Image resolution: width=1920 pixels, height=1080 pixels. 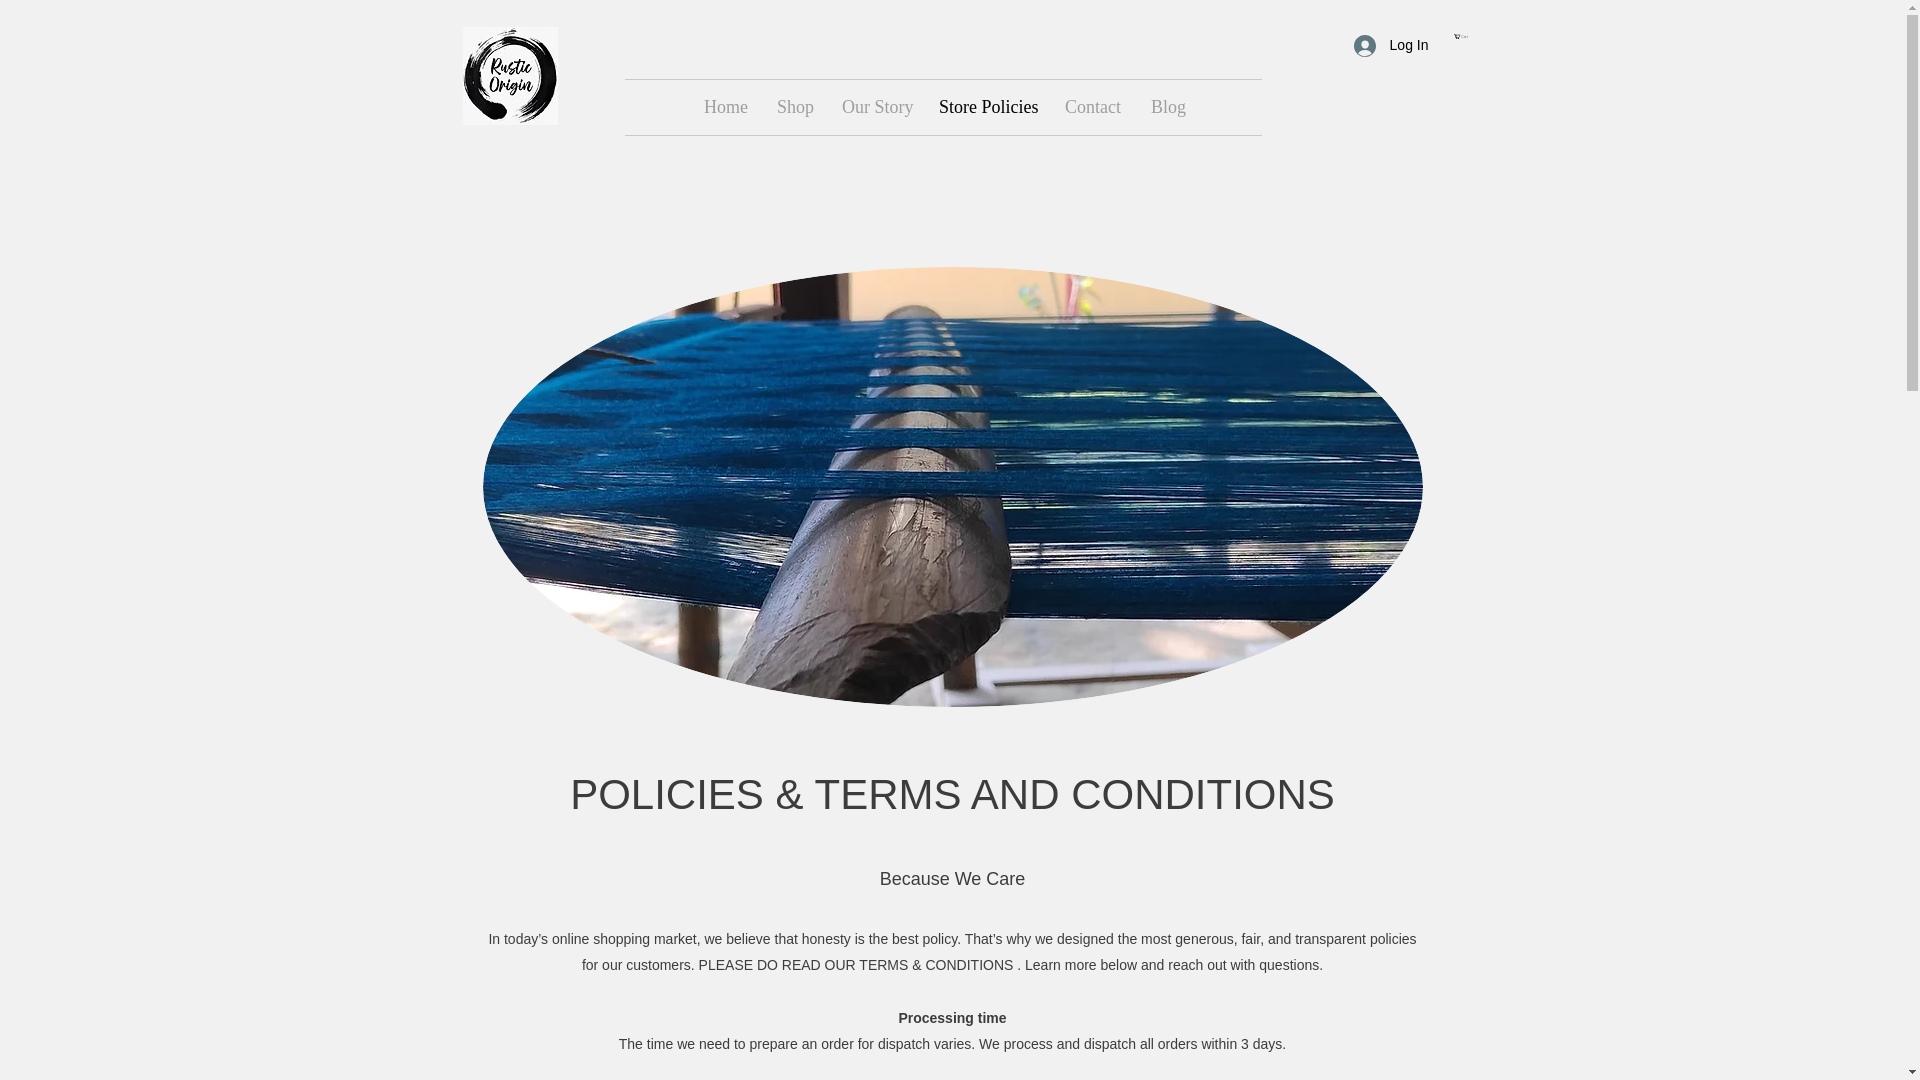 What do you see at coordinates (875, 107) in the screenshot?
I see `Blog` at bounding box center [875, 107].